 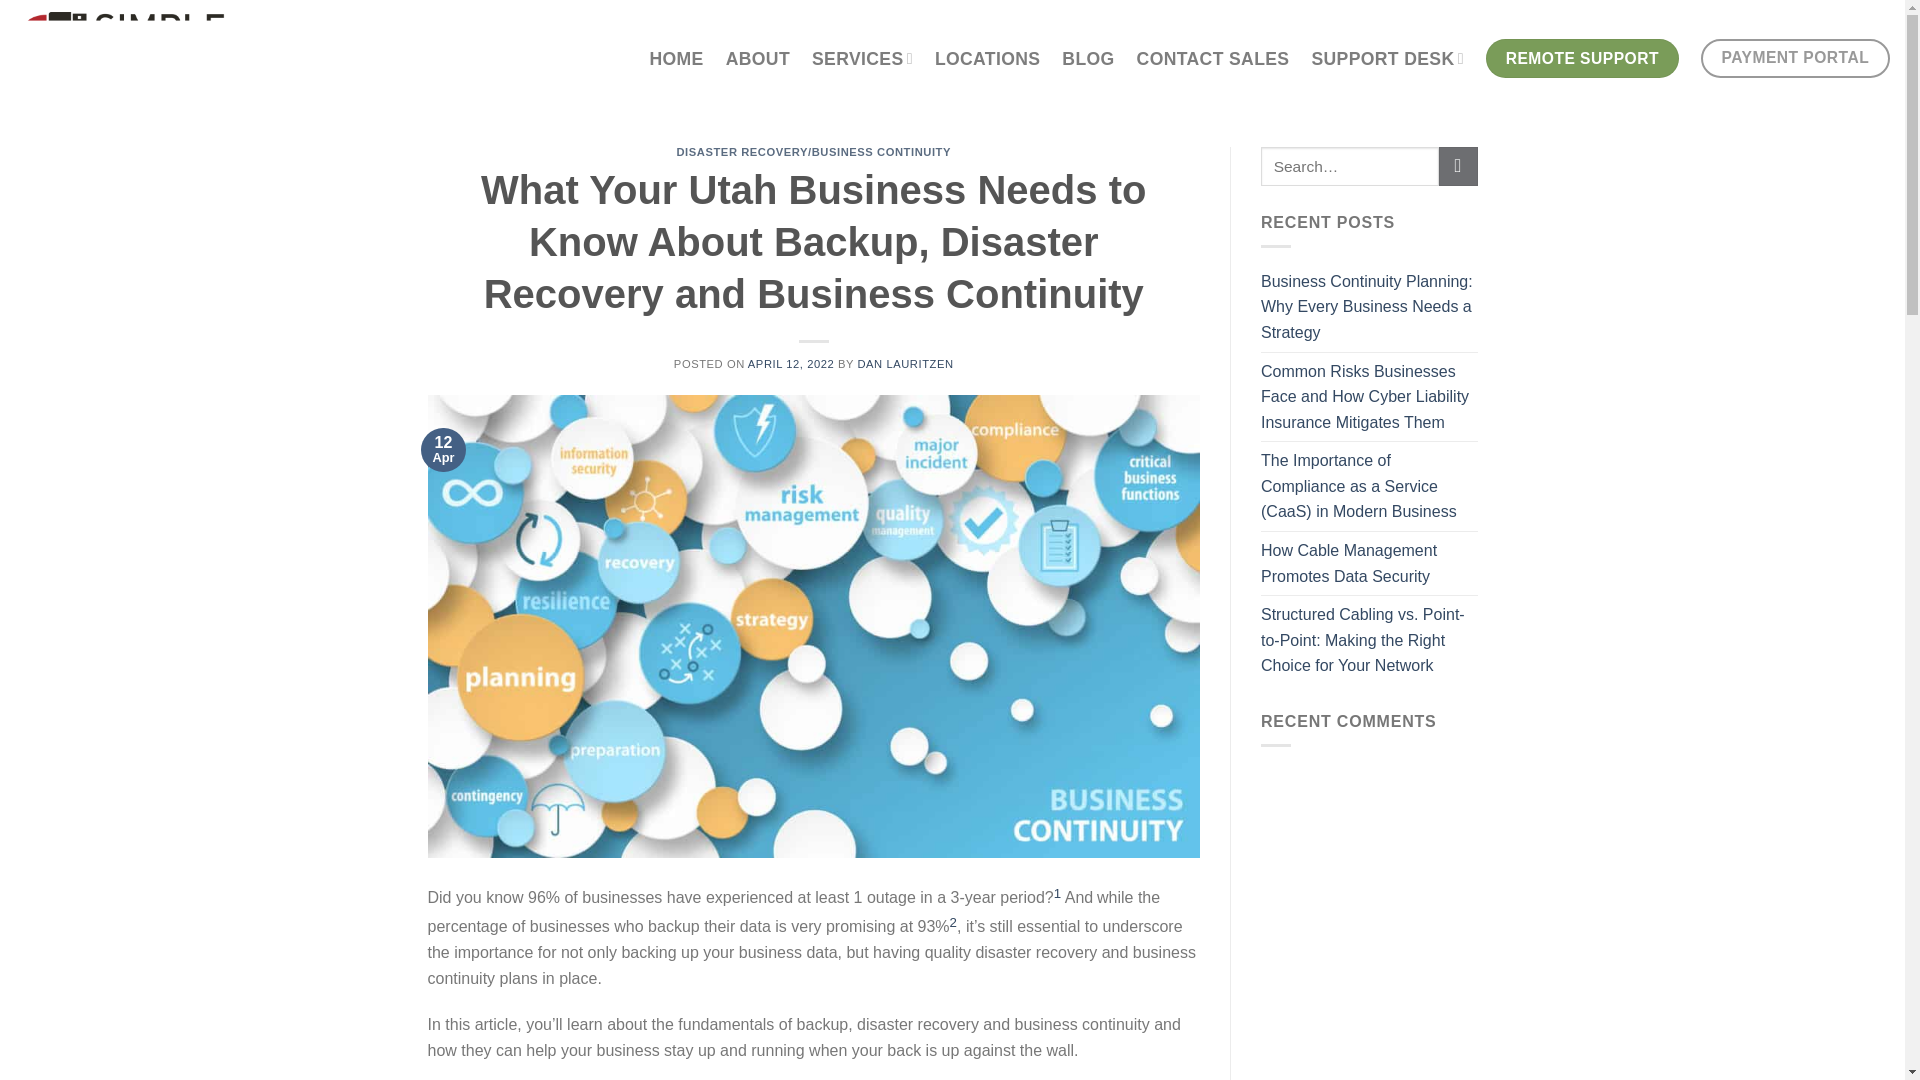 I want to click on 1, so click(x=1058, y=898).